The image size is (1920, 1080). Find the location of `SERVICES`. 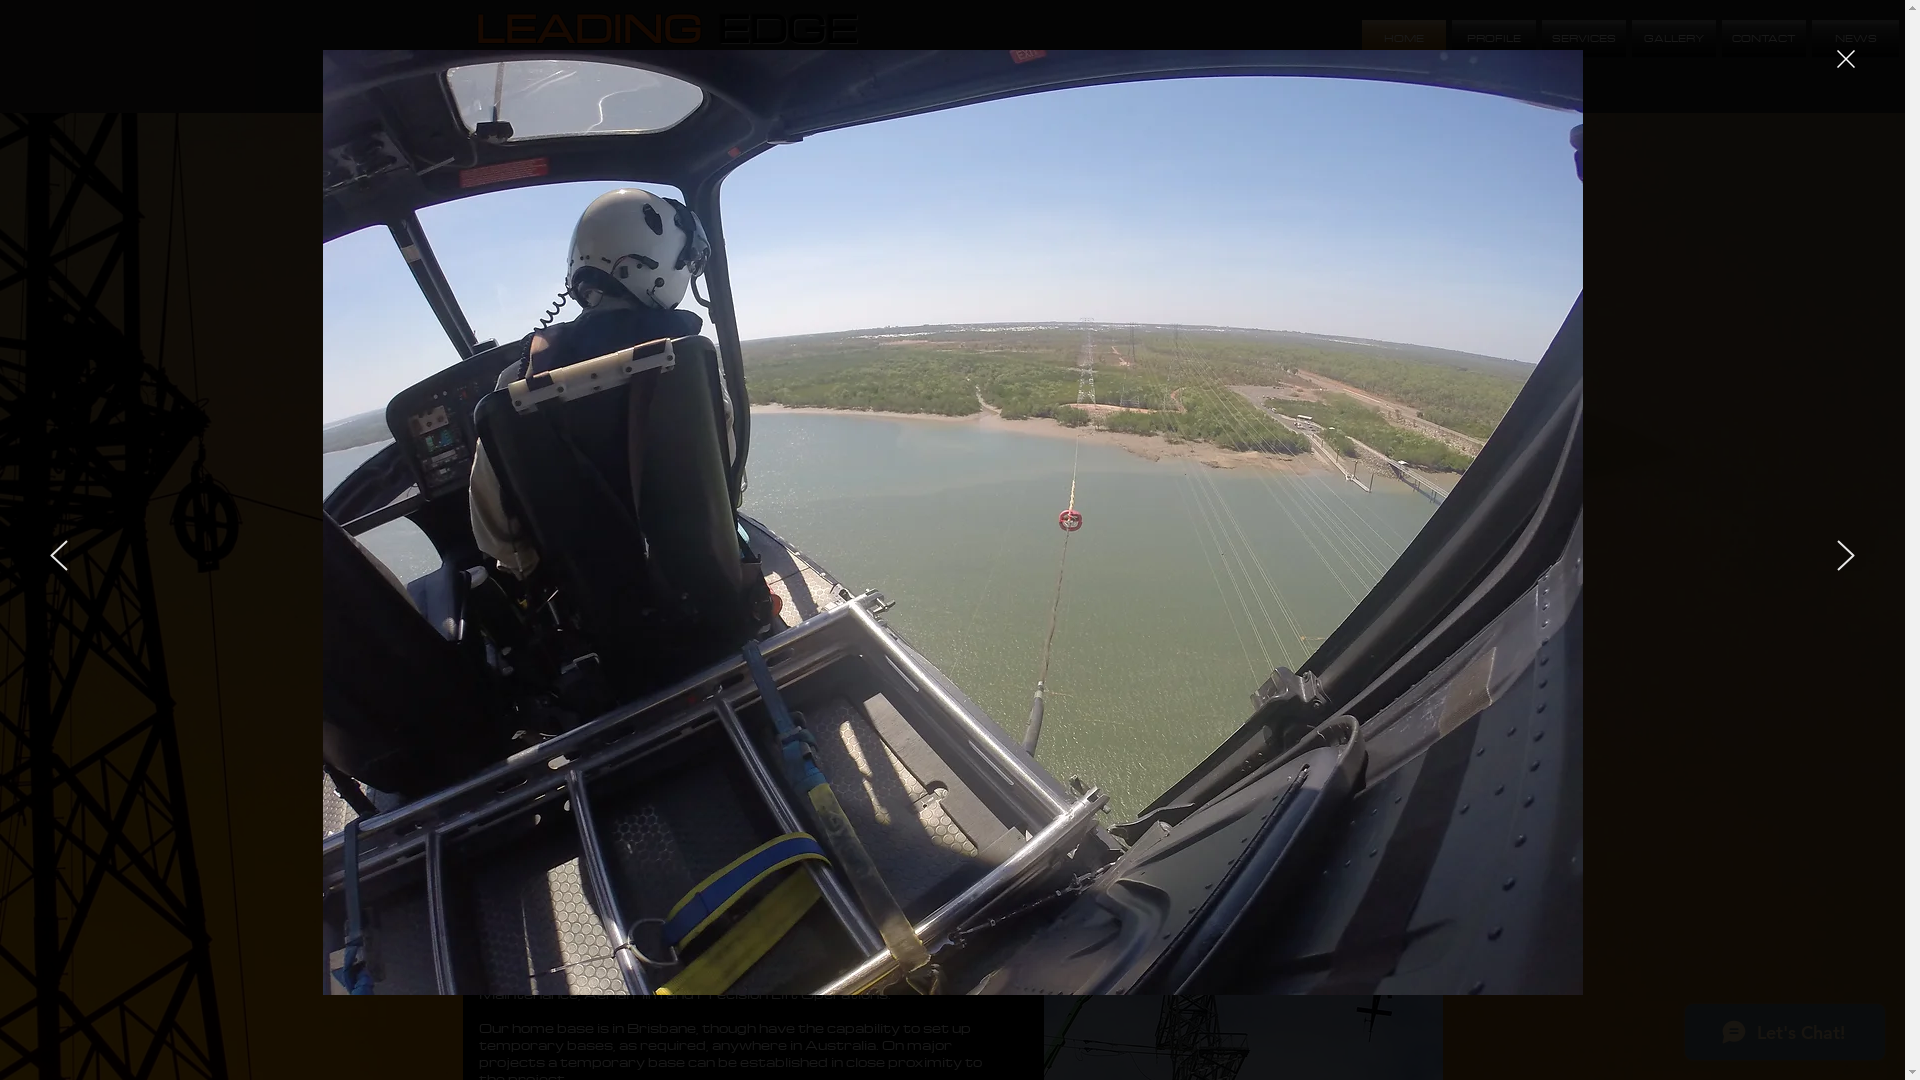

SERVICES is located at coordinates (1584, 38).